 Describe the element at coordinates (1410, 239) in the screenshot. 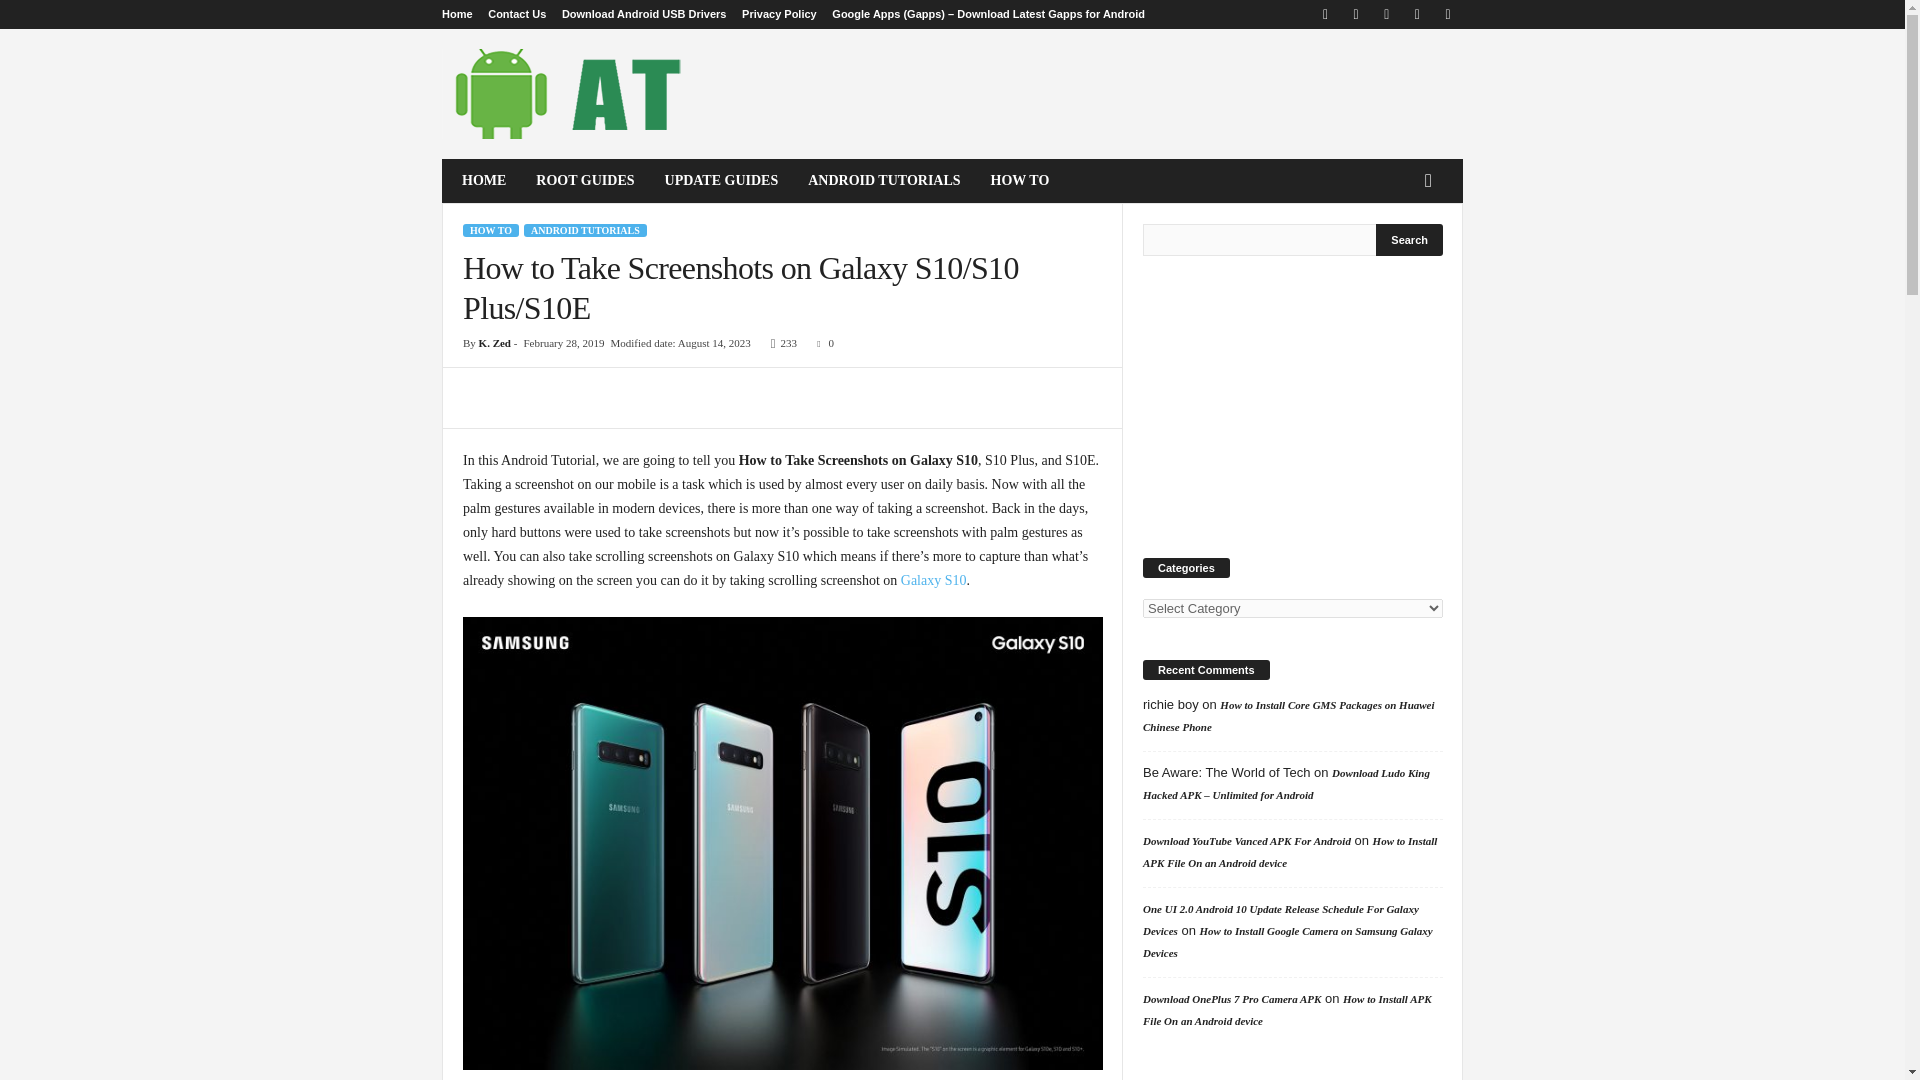

I see `Search` at that location.